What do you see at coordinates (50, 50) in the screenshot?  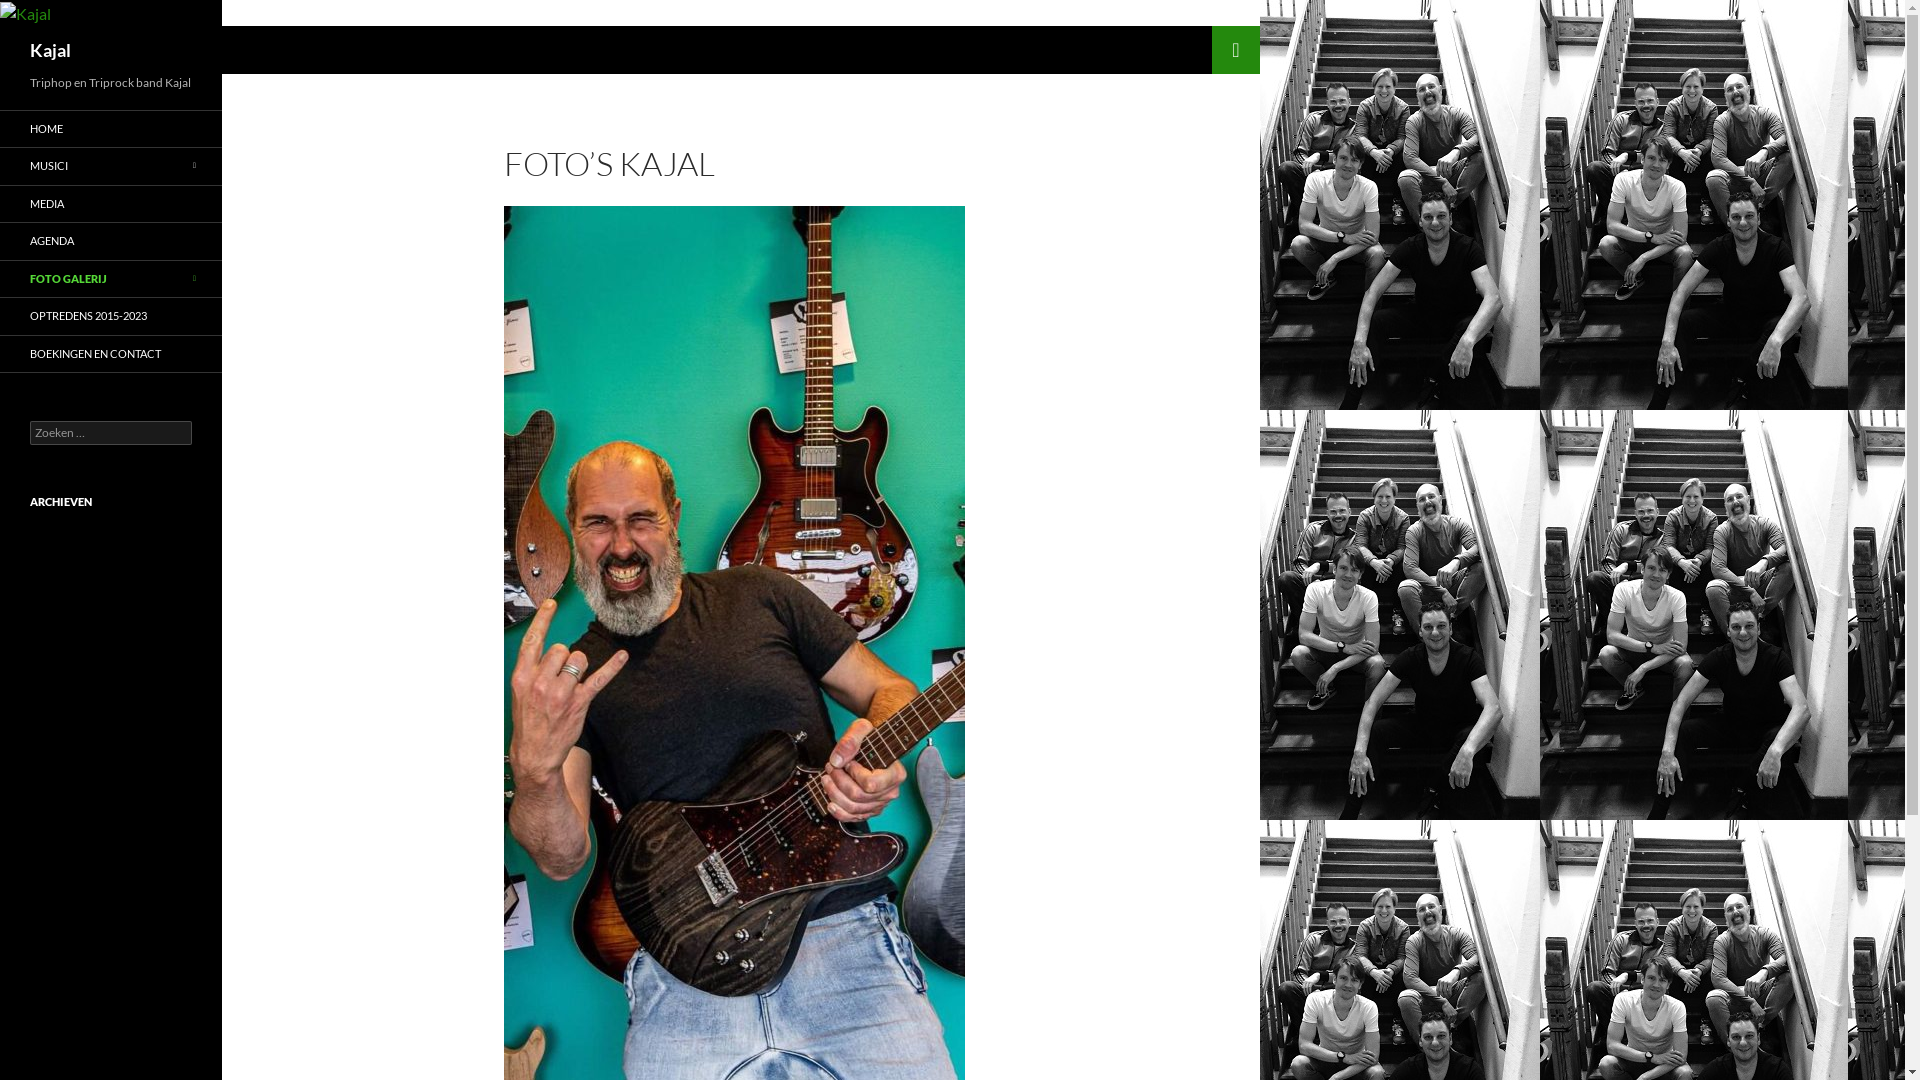 I see `Kajal` at bounding box center [50, 50].